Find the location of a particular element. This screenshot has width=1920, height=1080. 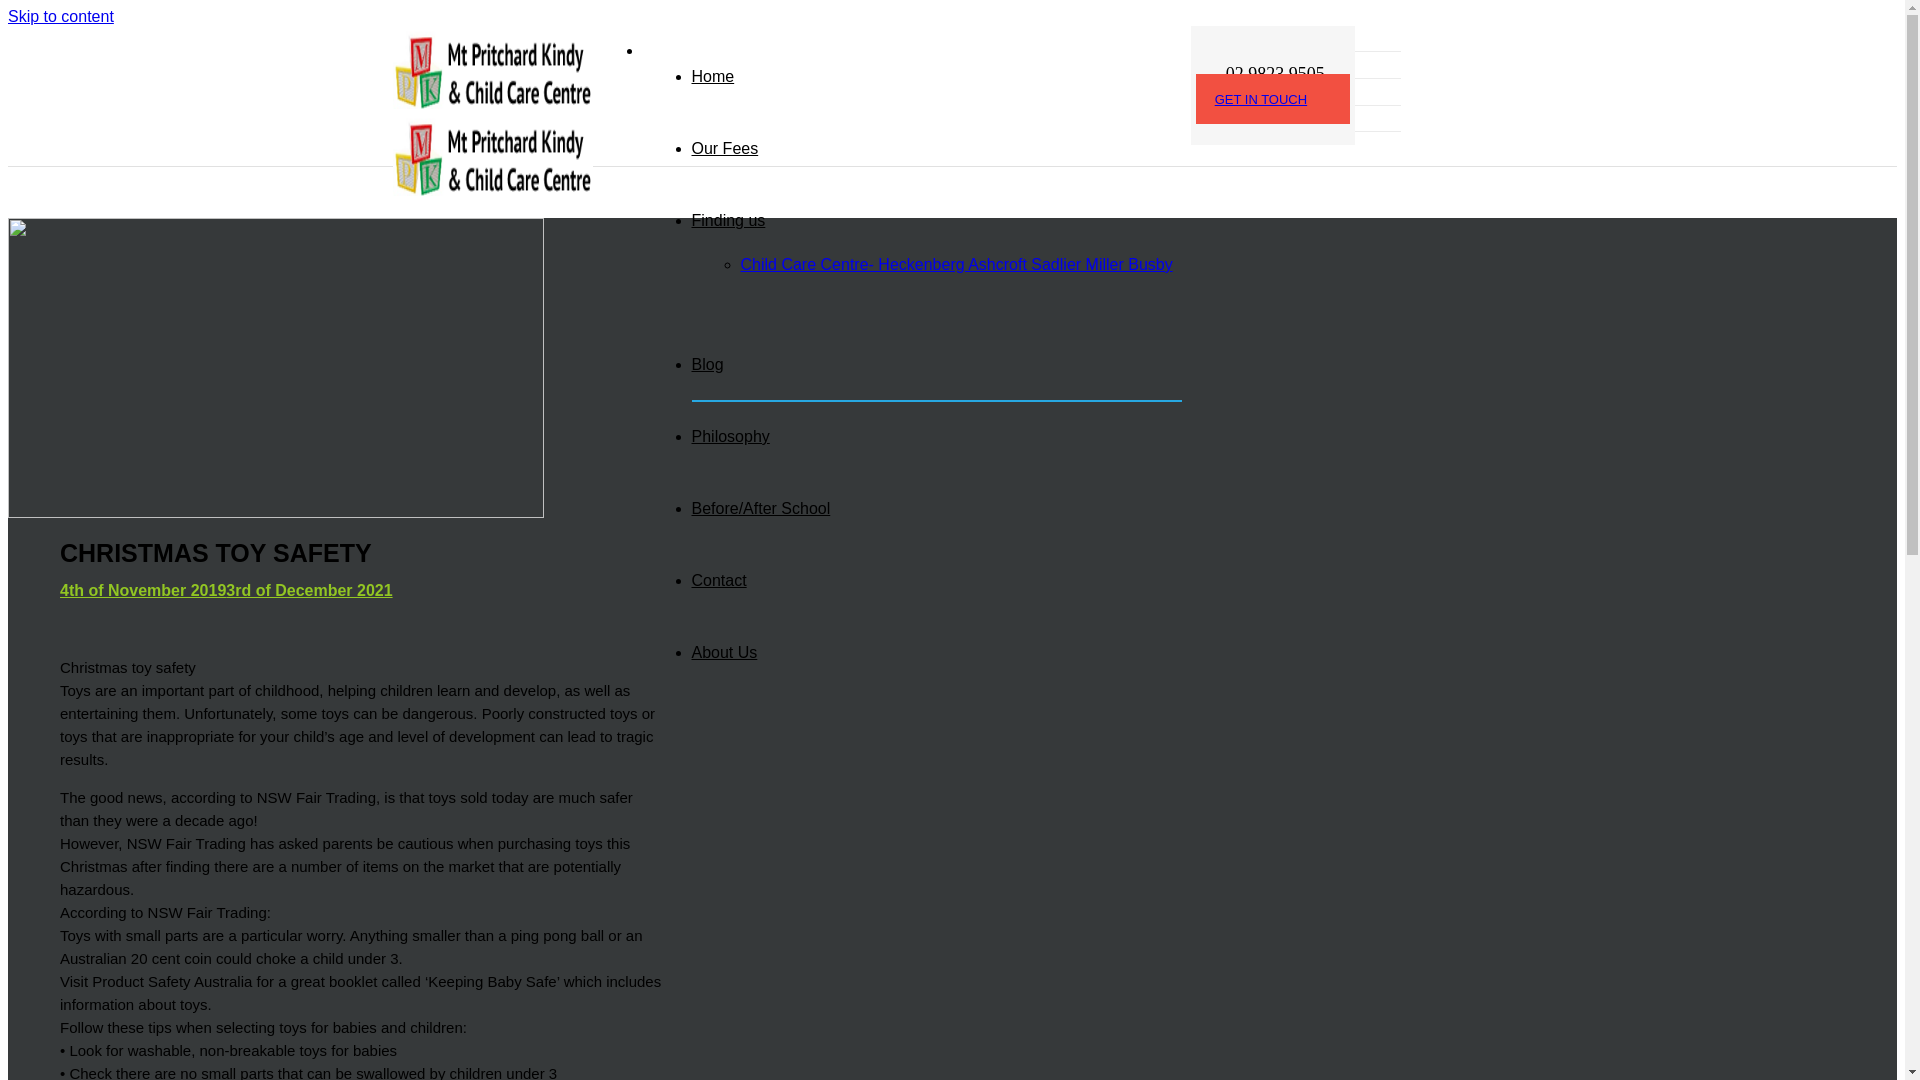

Contact is located at coordinates (720, 580).